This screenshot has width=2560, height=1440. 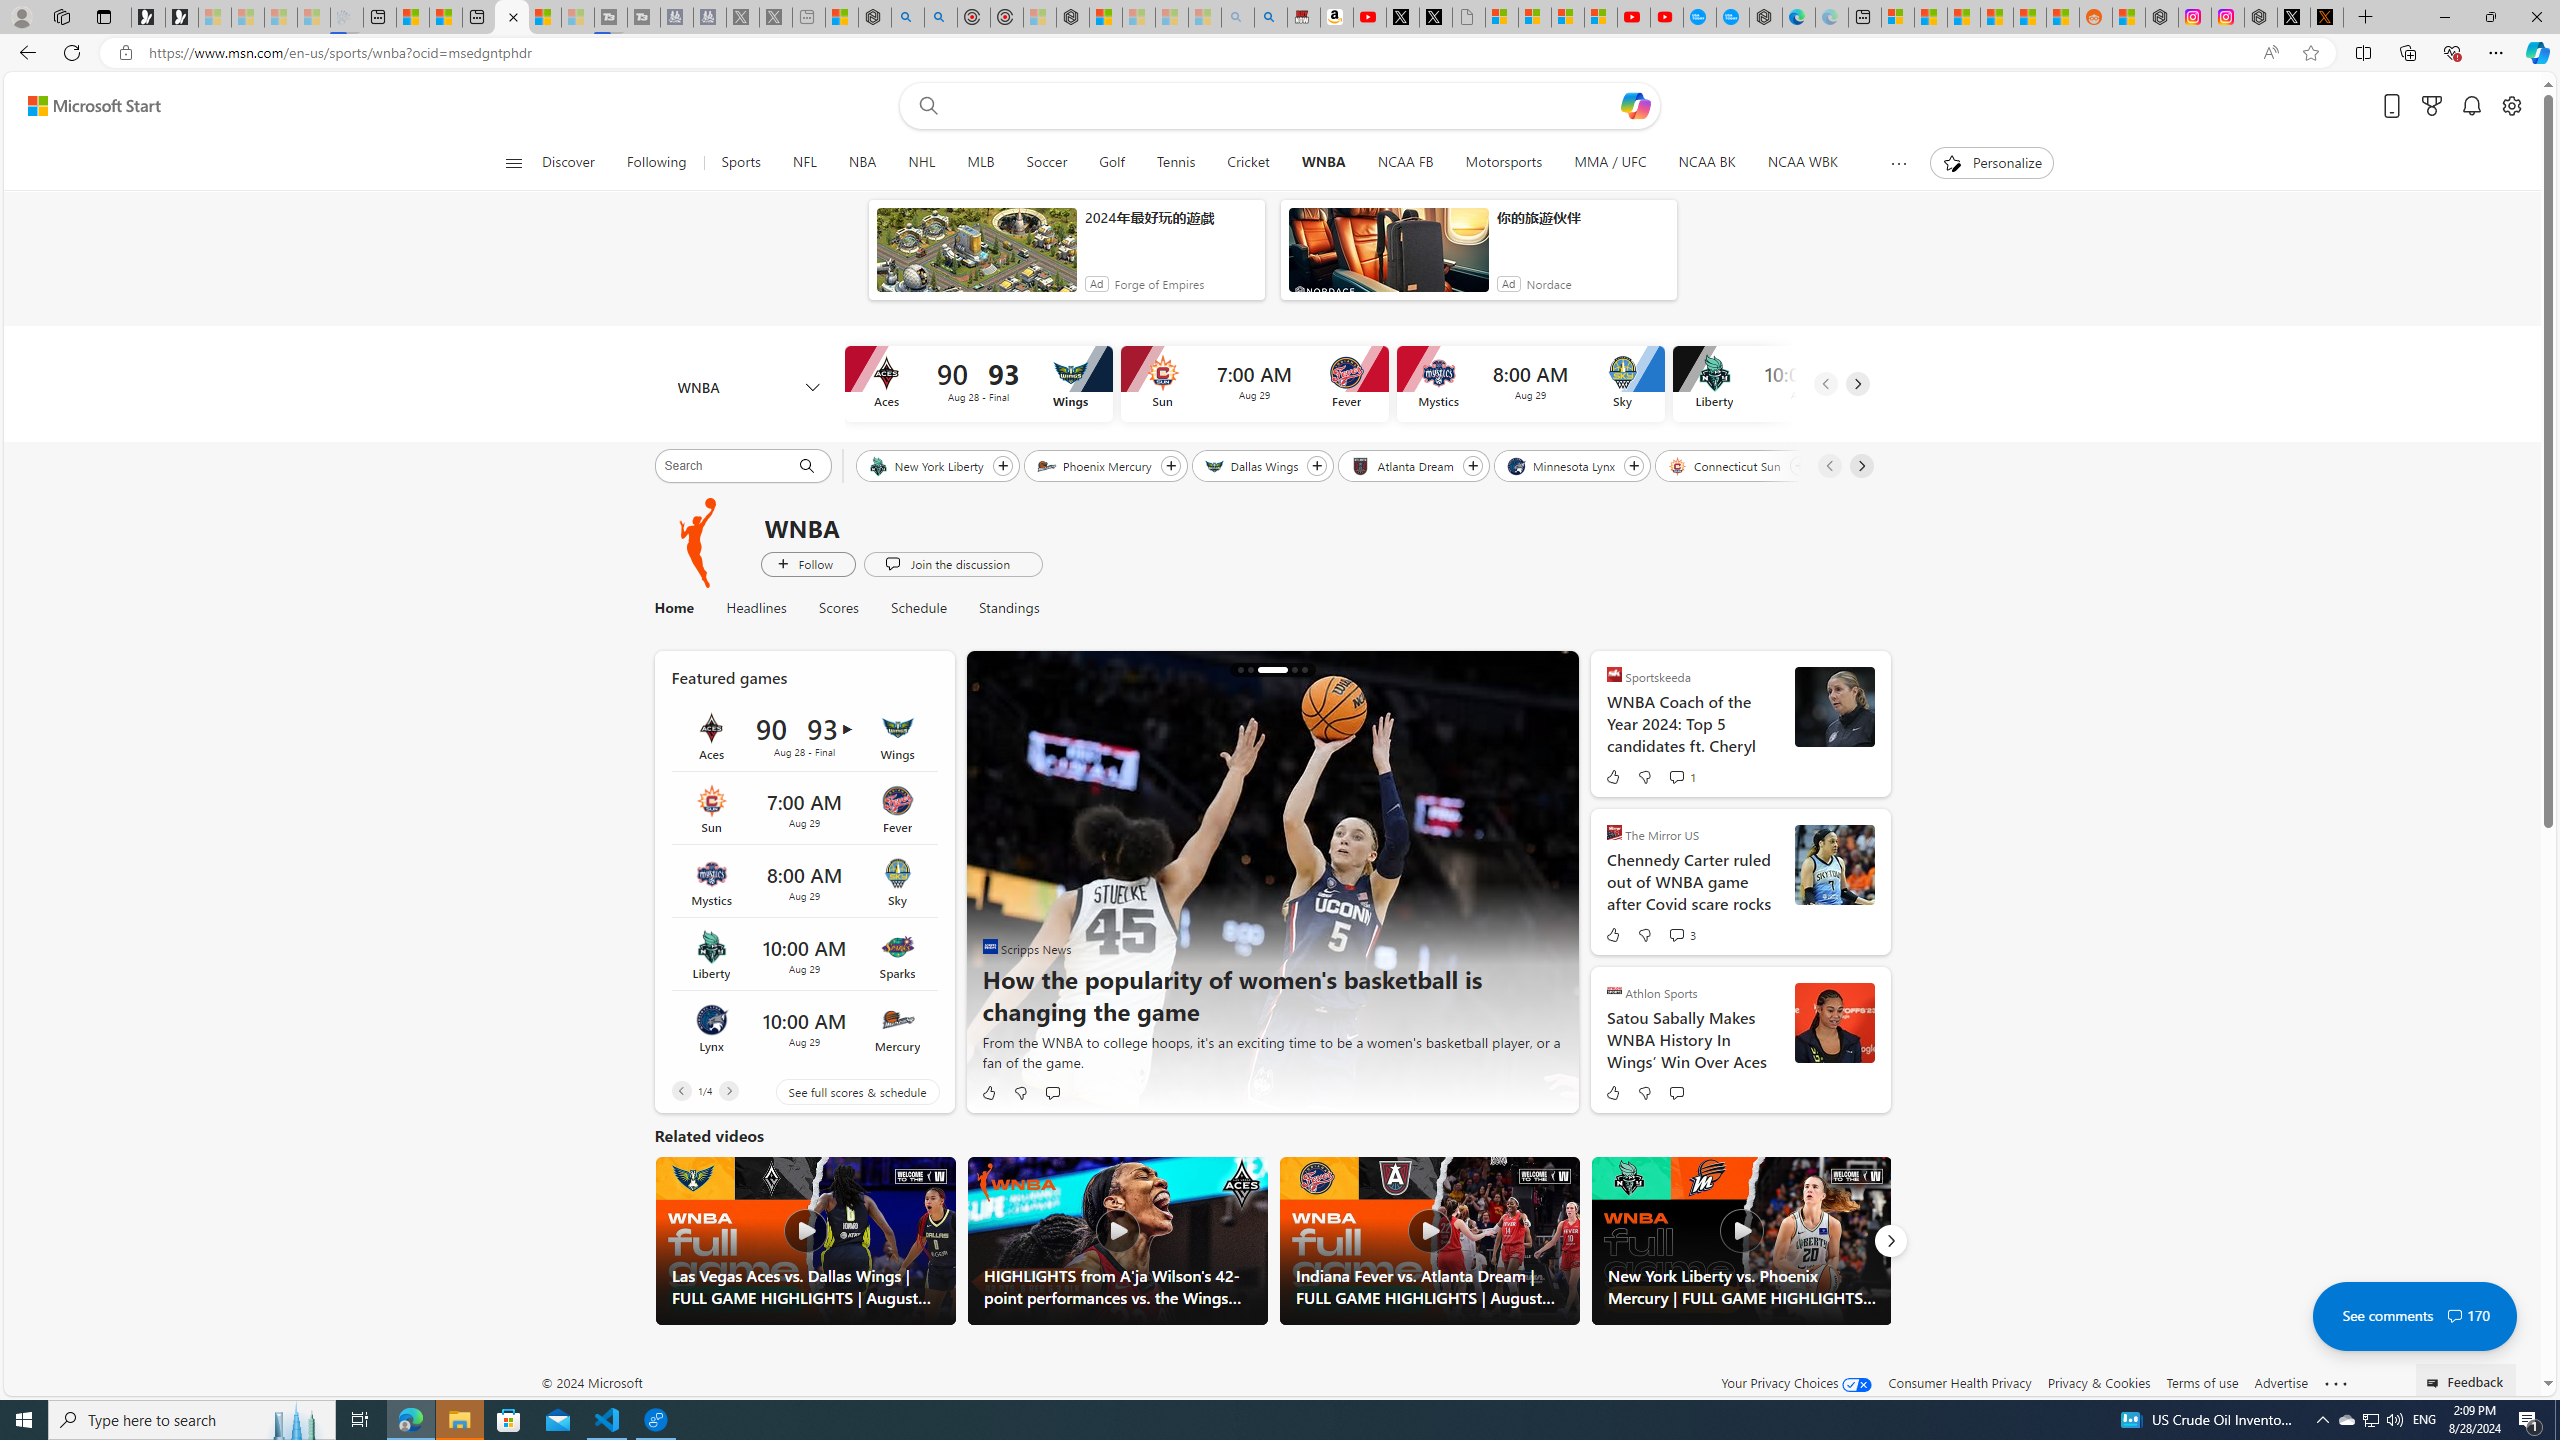 I want to click on Follow Connecticut Sun, so click(x=1799, y=466).